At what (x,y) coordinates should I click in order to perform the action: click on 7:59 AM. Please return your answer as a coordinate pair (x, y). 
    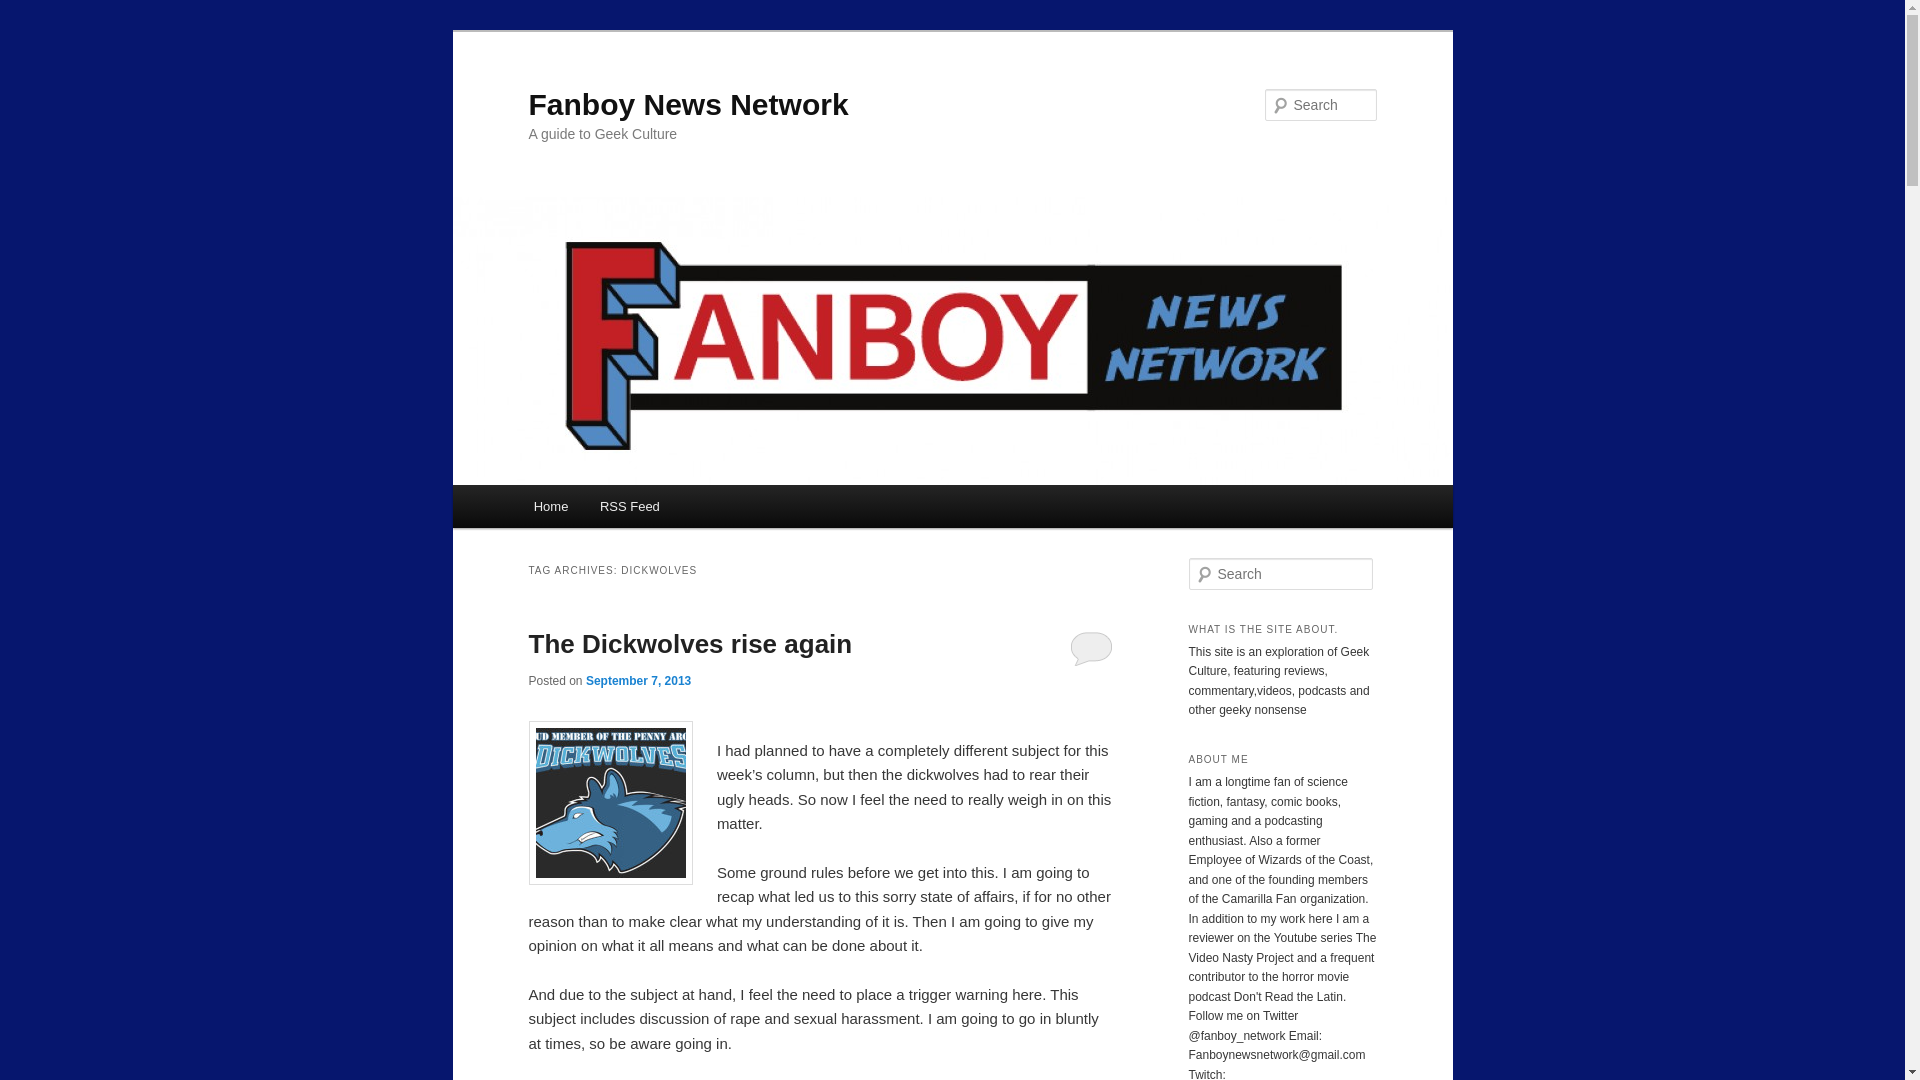
    Looking at the image, I should click on (638, 680).